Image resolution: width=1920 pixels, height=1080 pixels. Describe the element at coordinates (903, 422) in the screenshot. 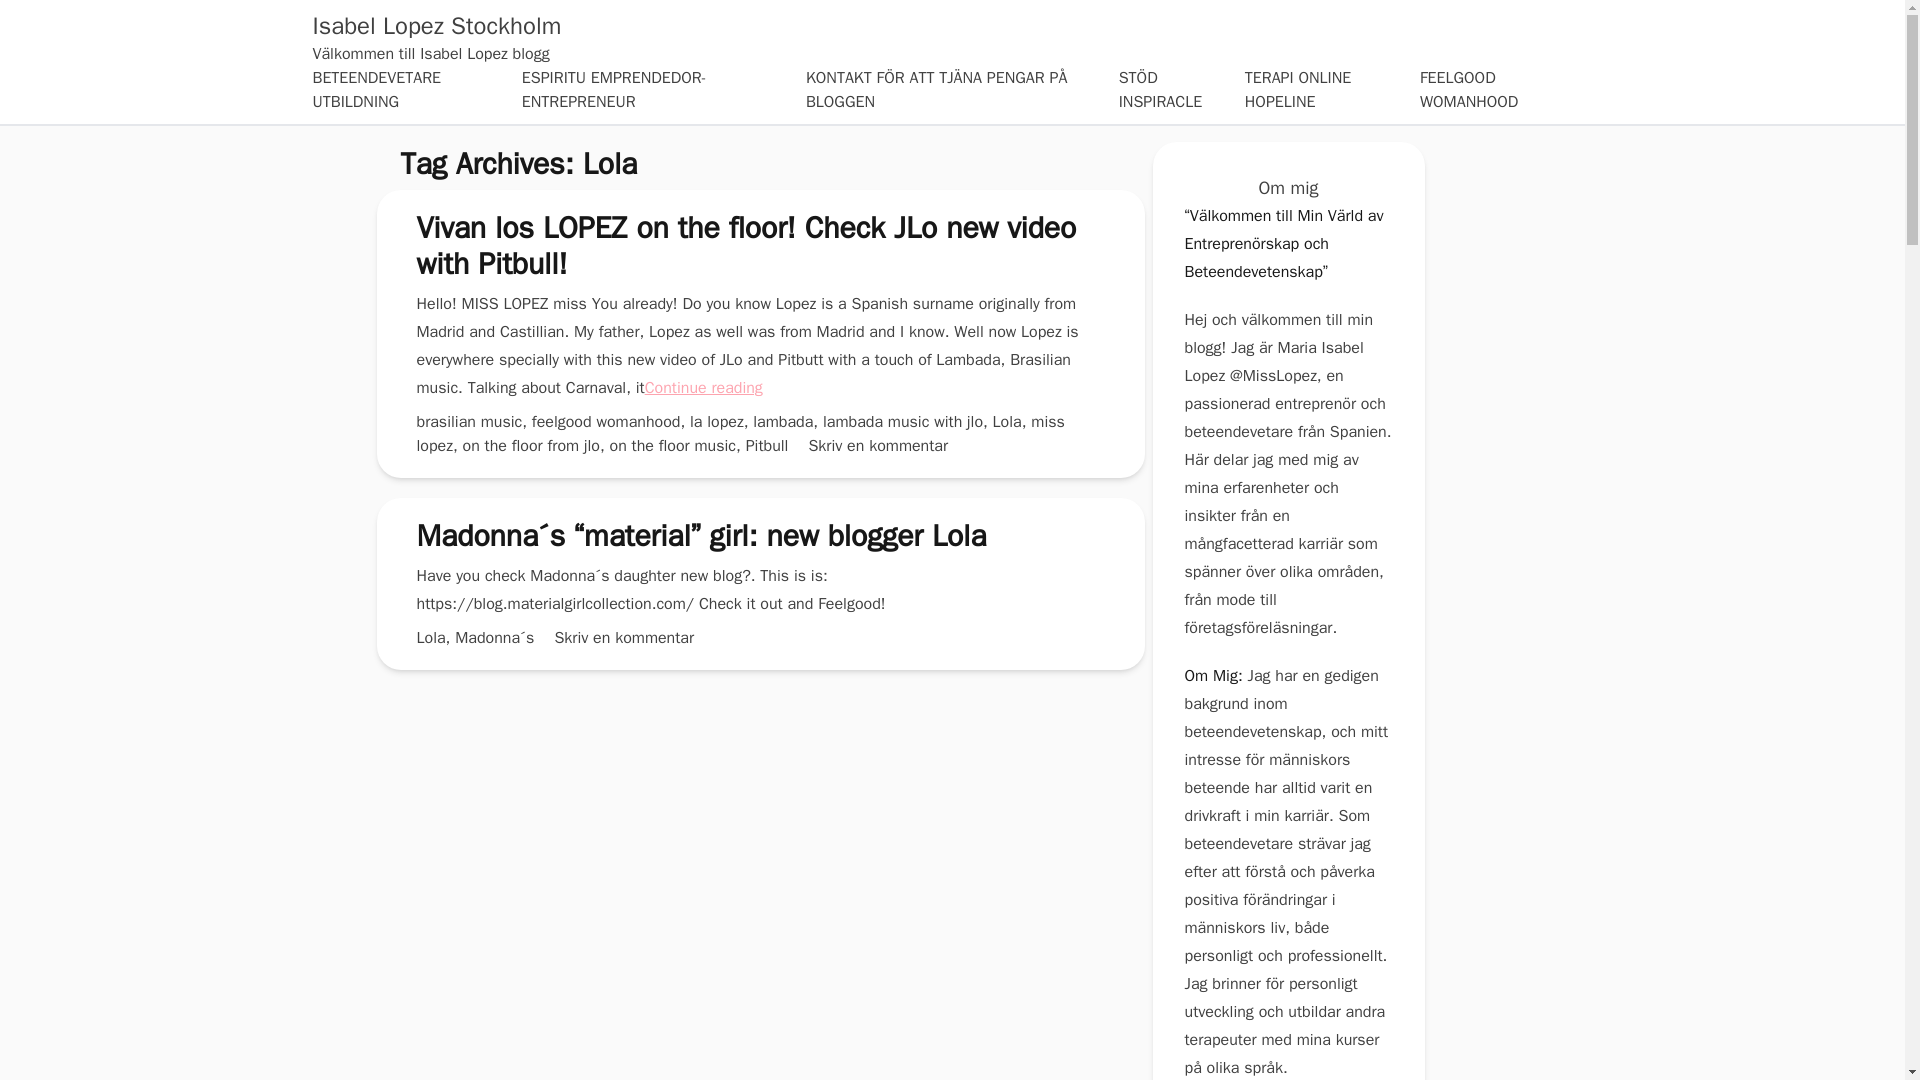

I see `lambada music with jlo` at that location.